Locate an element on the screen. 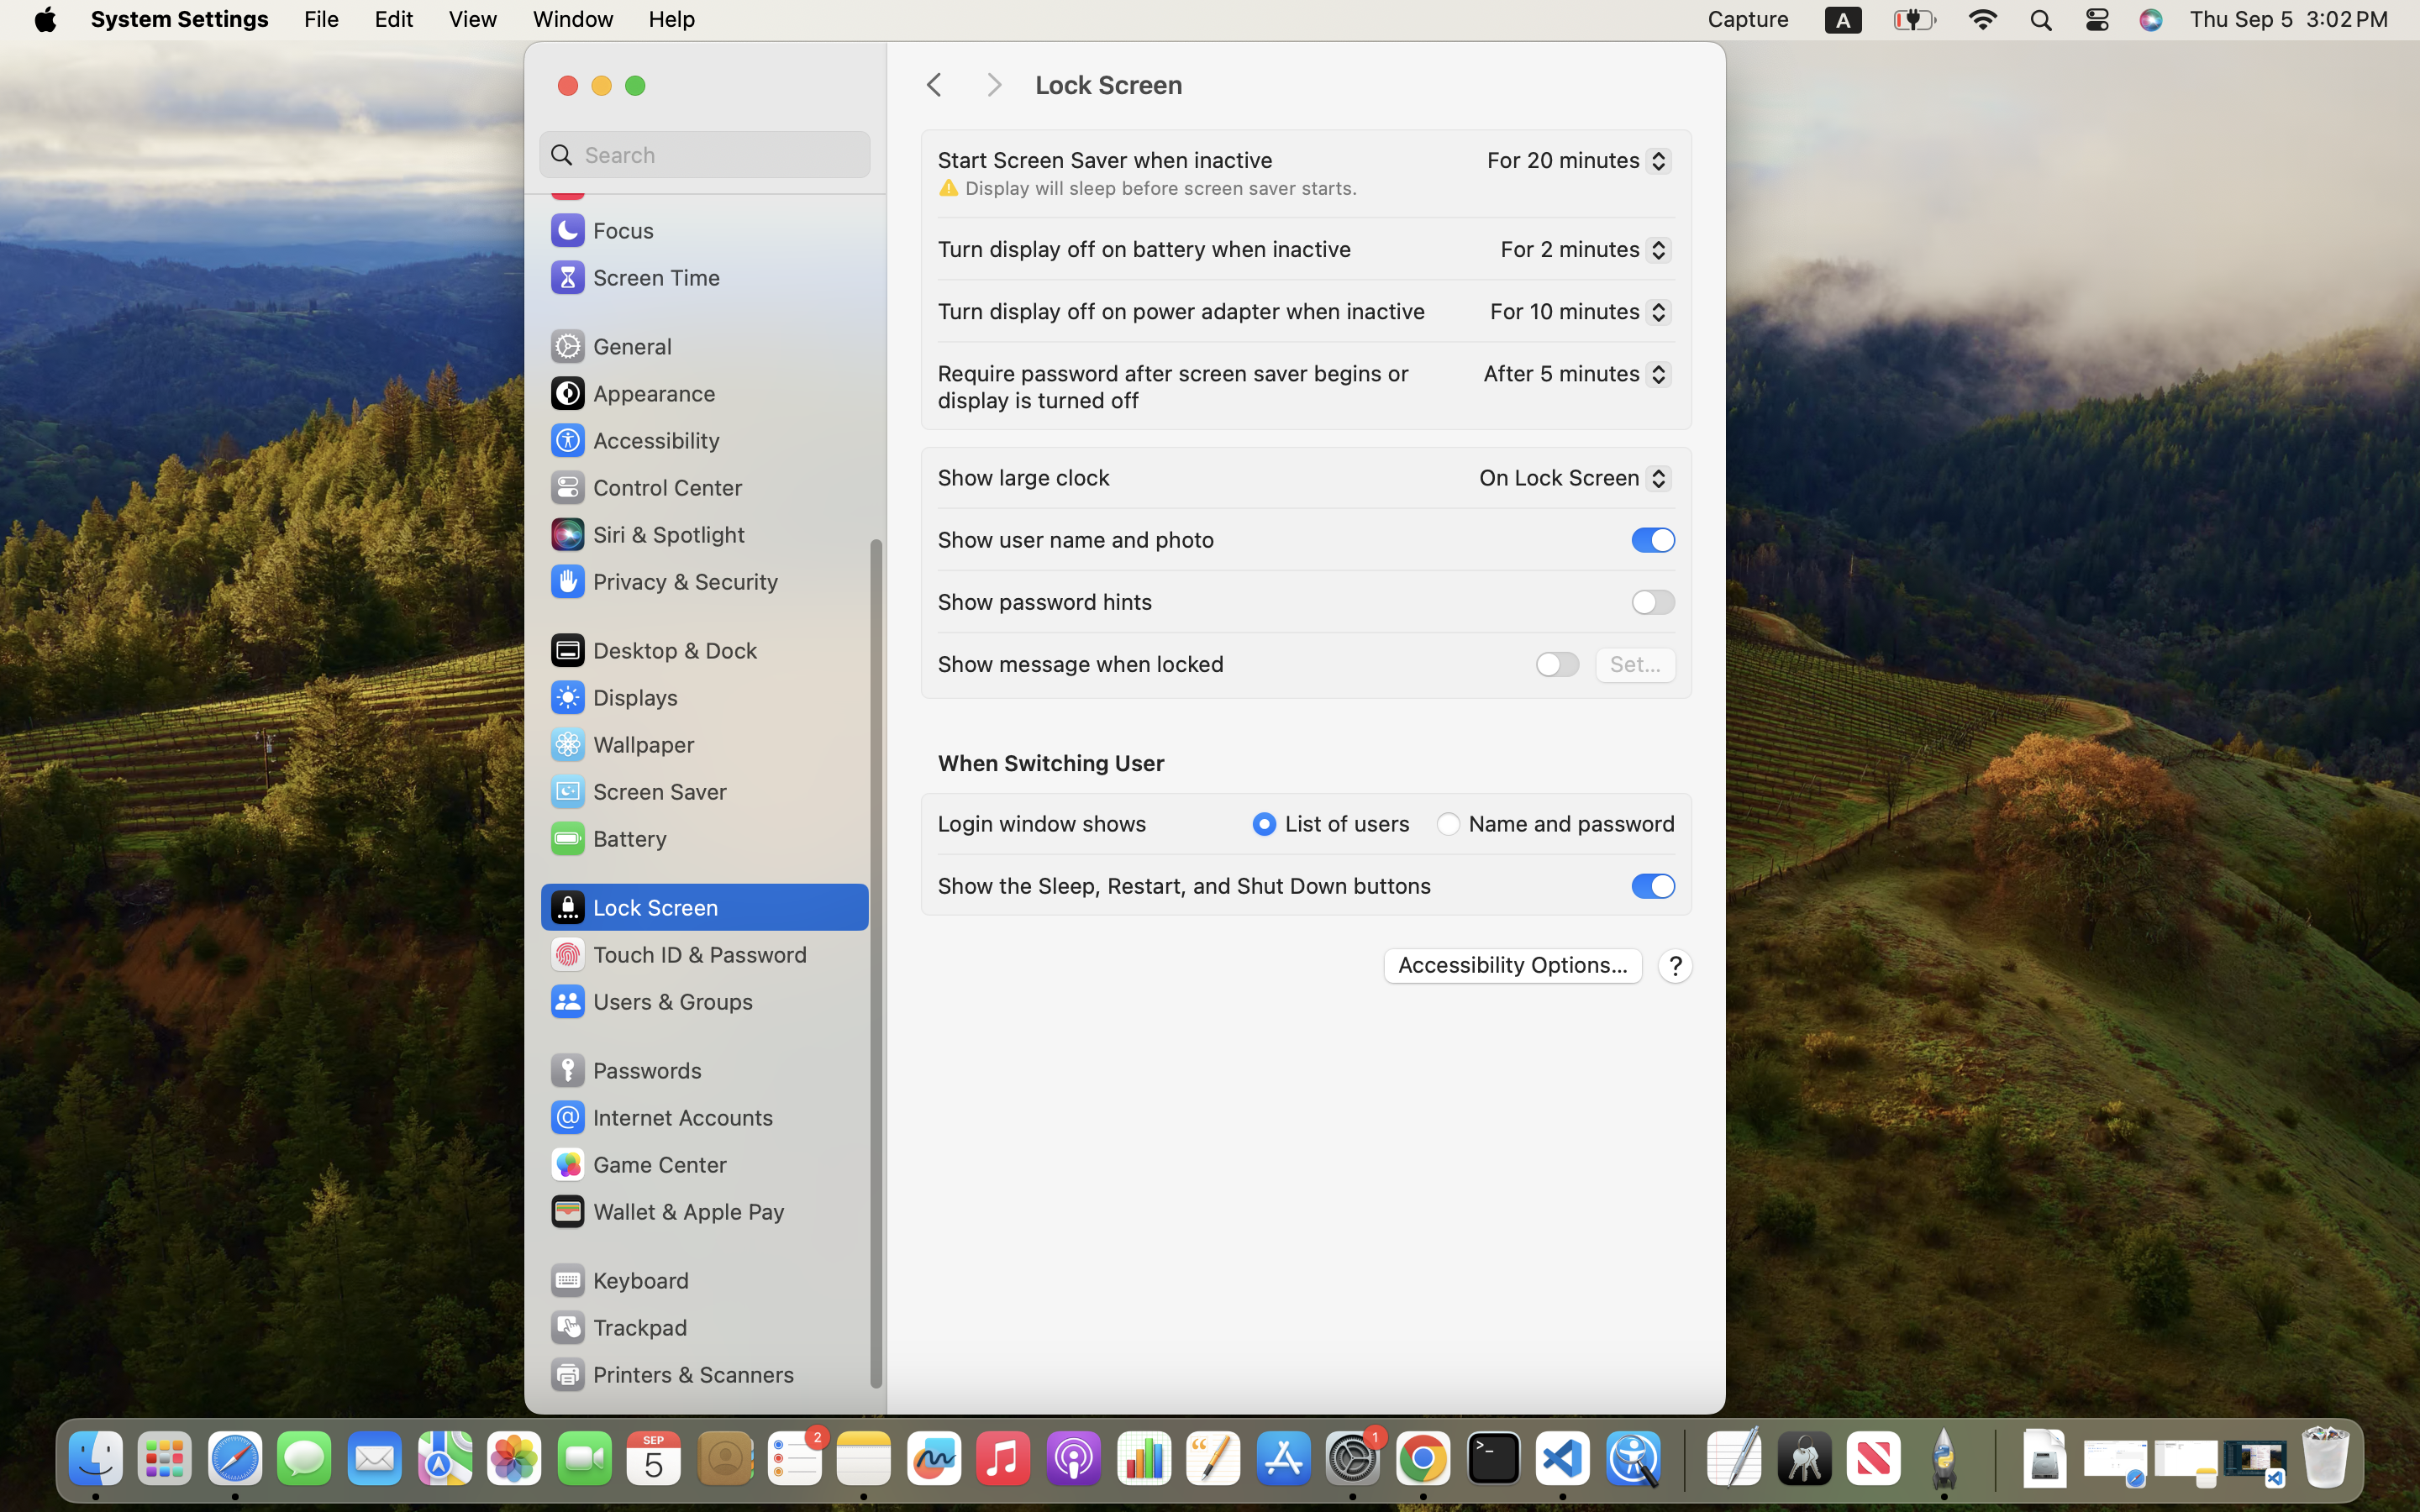 The image size is (2420, 1512). Control Center is located at coordinates (645, 487).